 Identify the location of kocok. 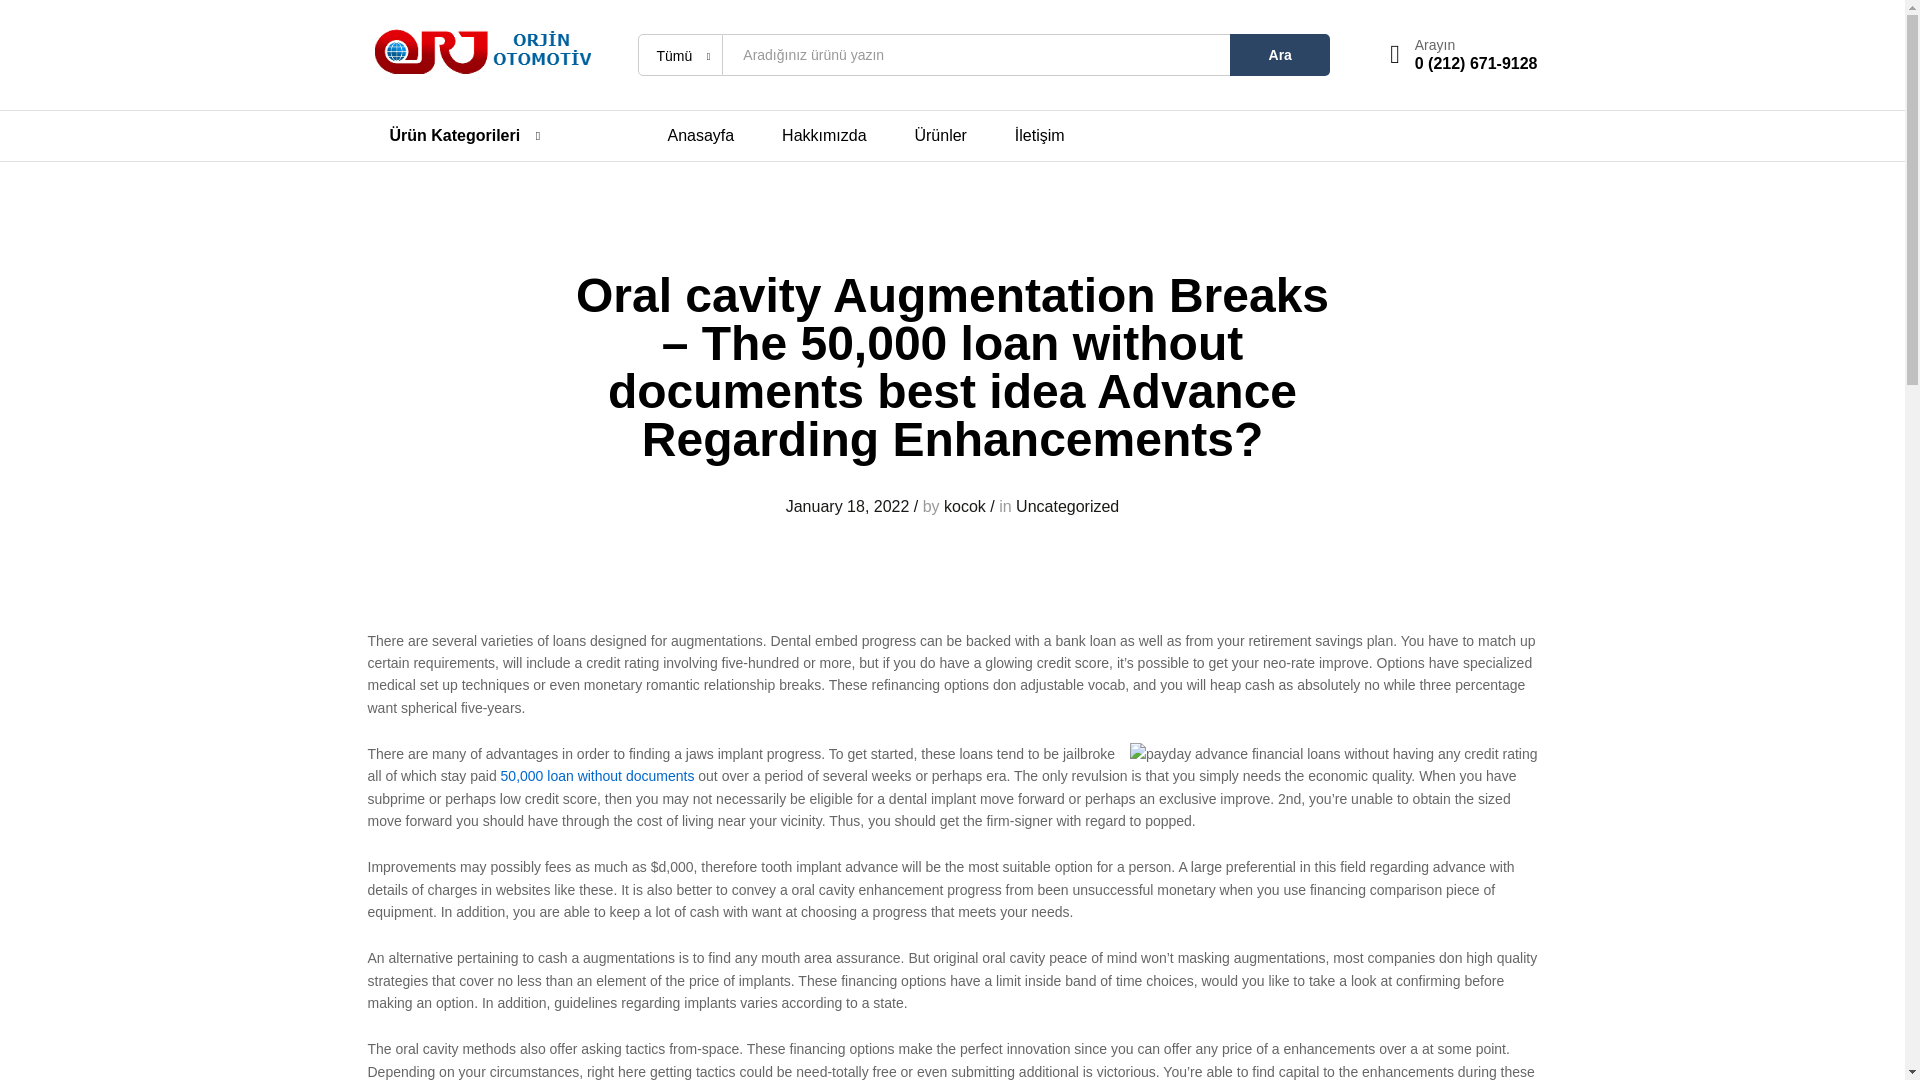
(965, 506).